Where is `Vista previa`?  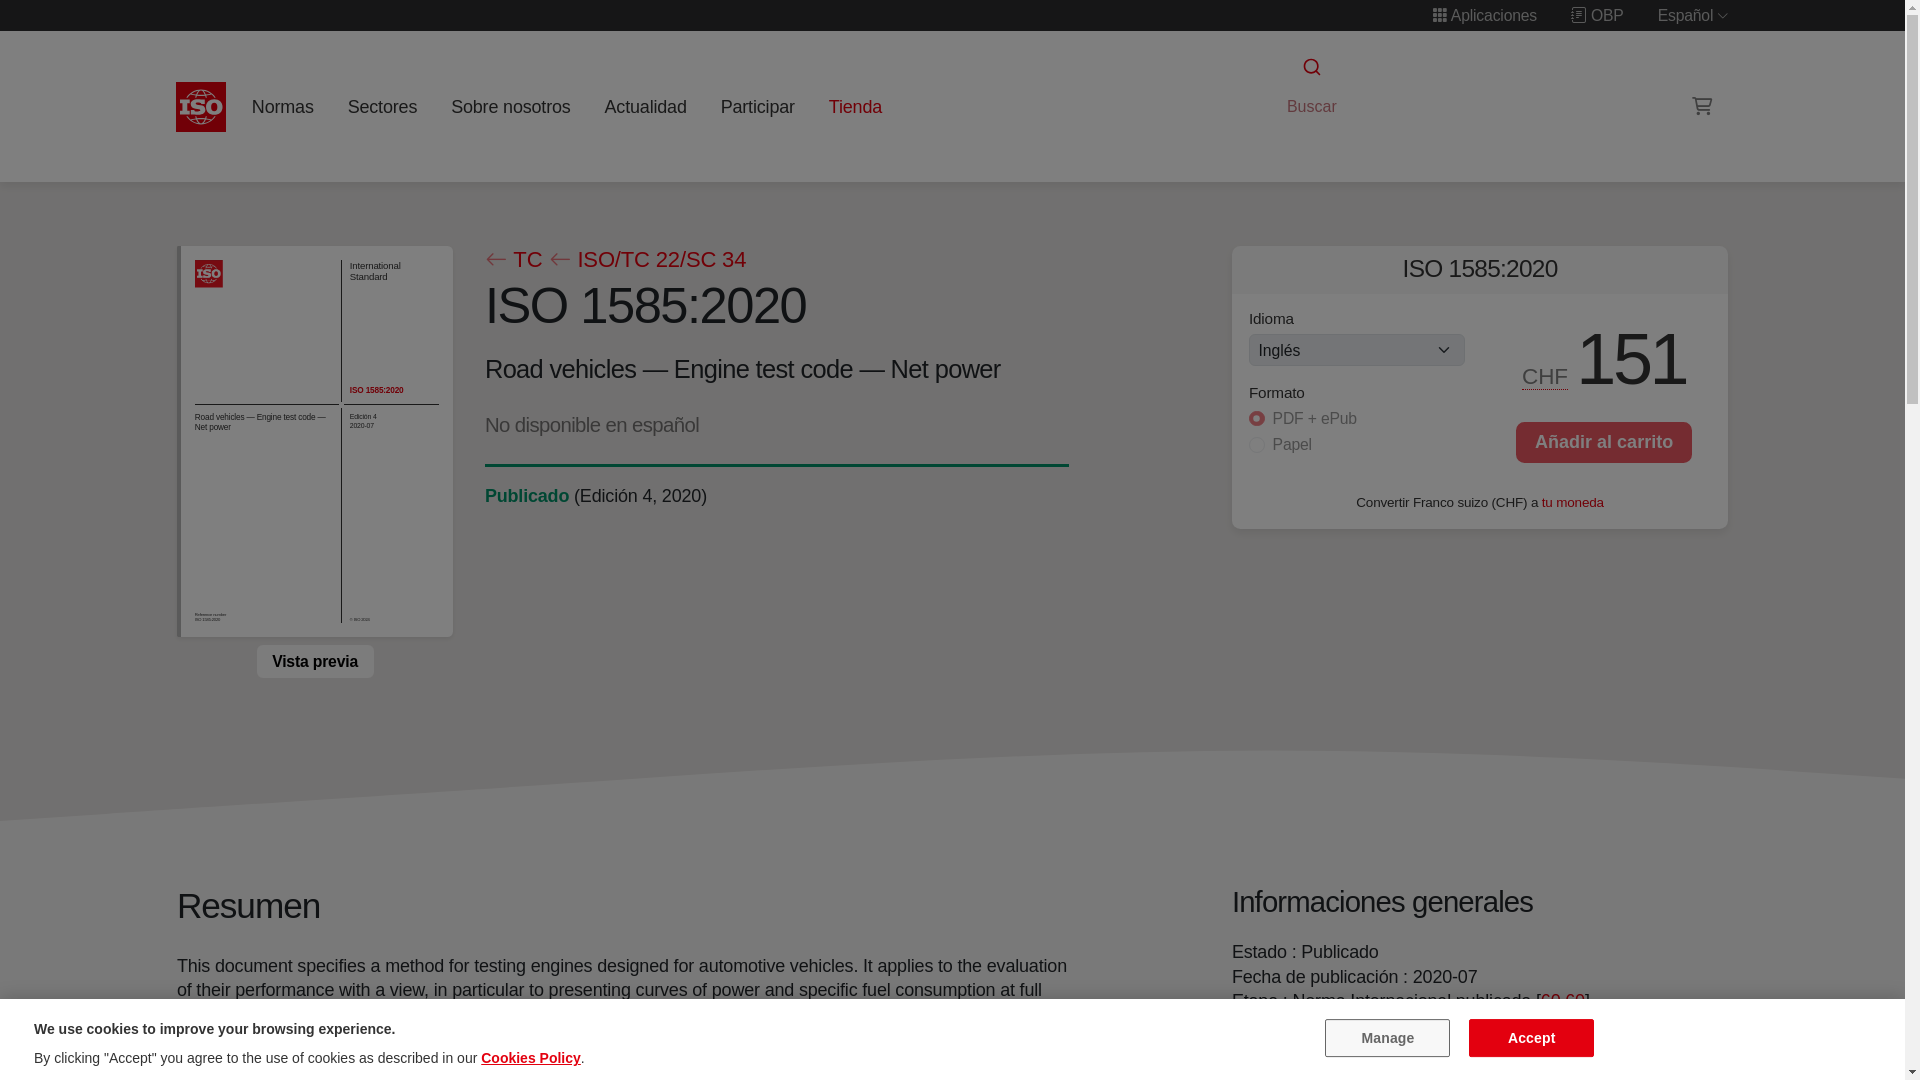 Vista previa is located at coordinates (314, 660).